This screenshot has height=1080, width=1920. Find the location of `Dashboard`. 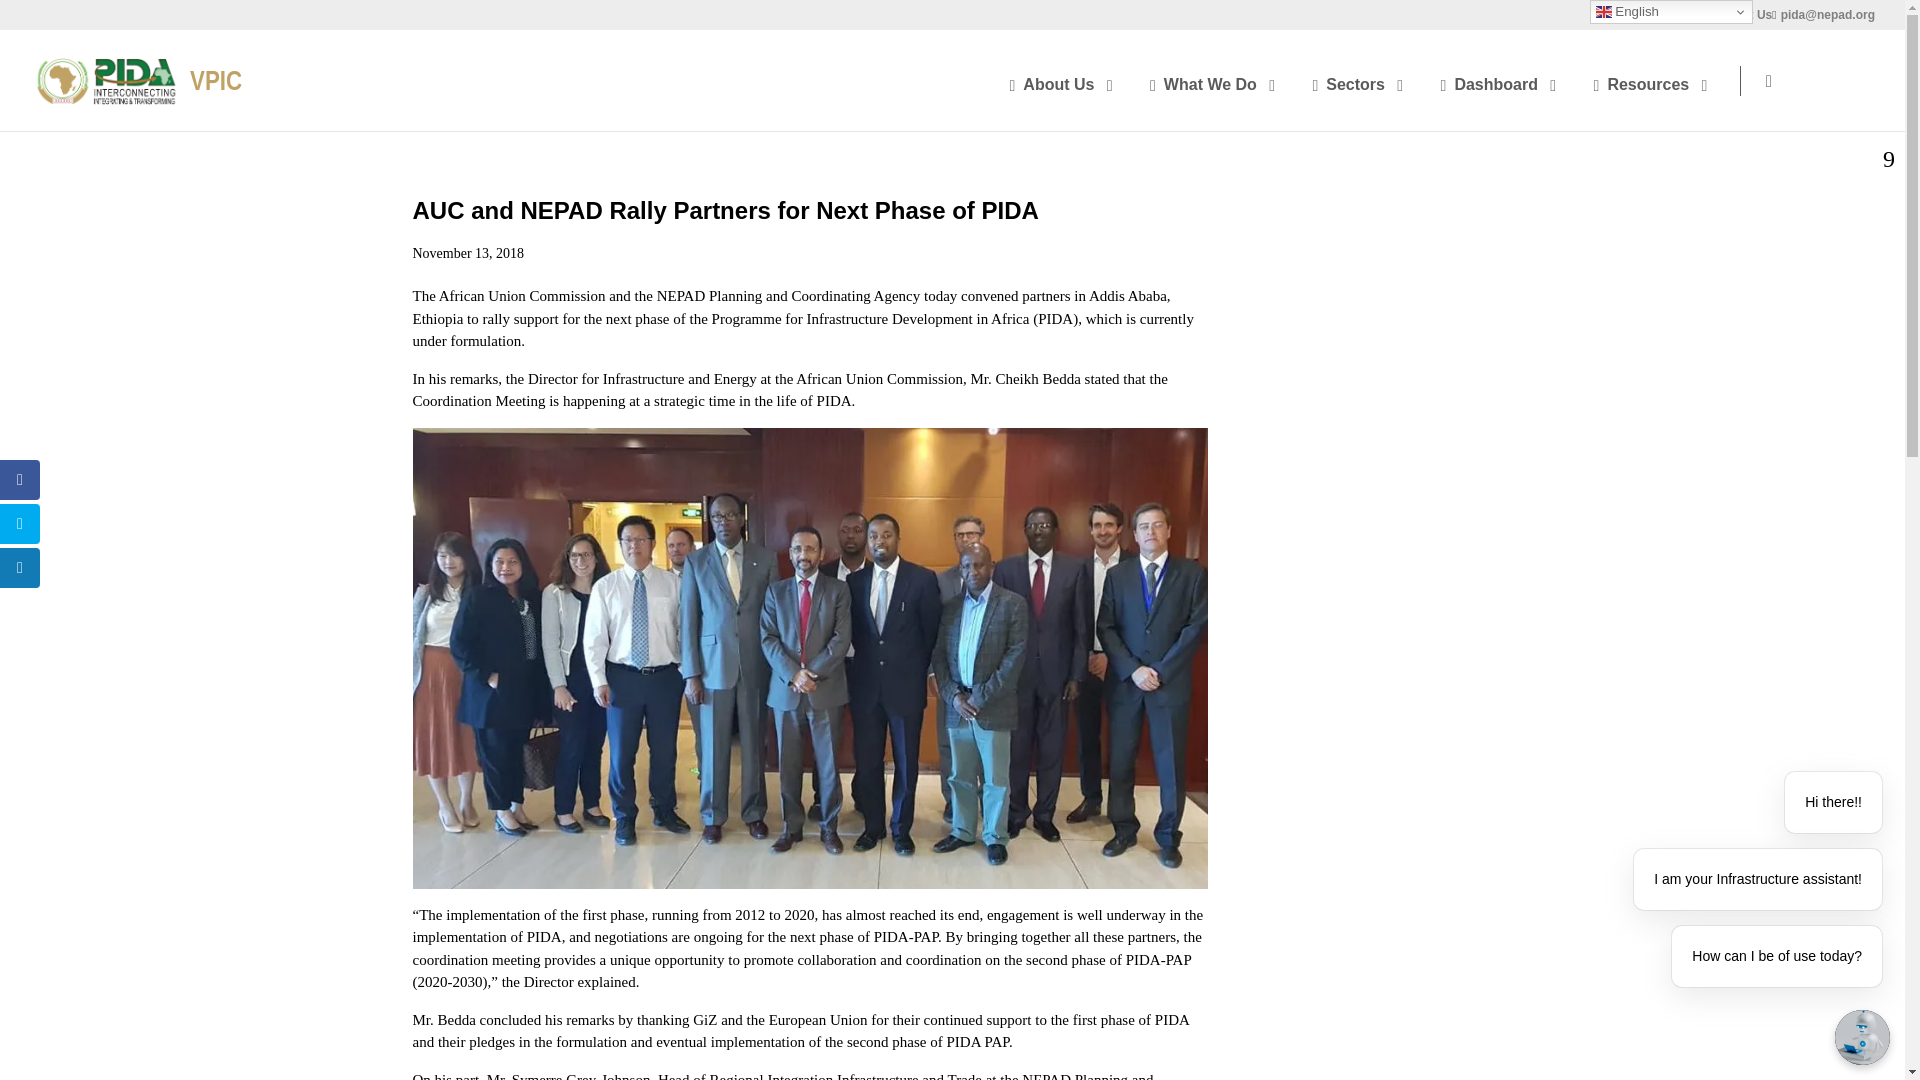

Dashboard is located at coordinates (1502, 80).